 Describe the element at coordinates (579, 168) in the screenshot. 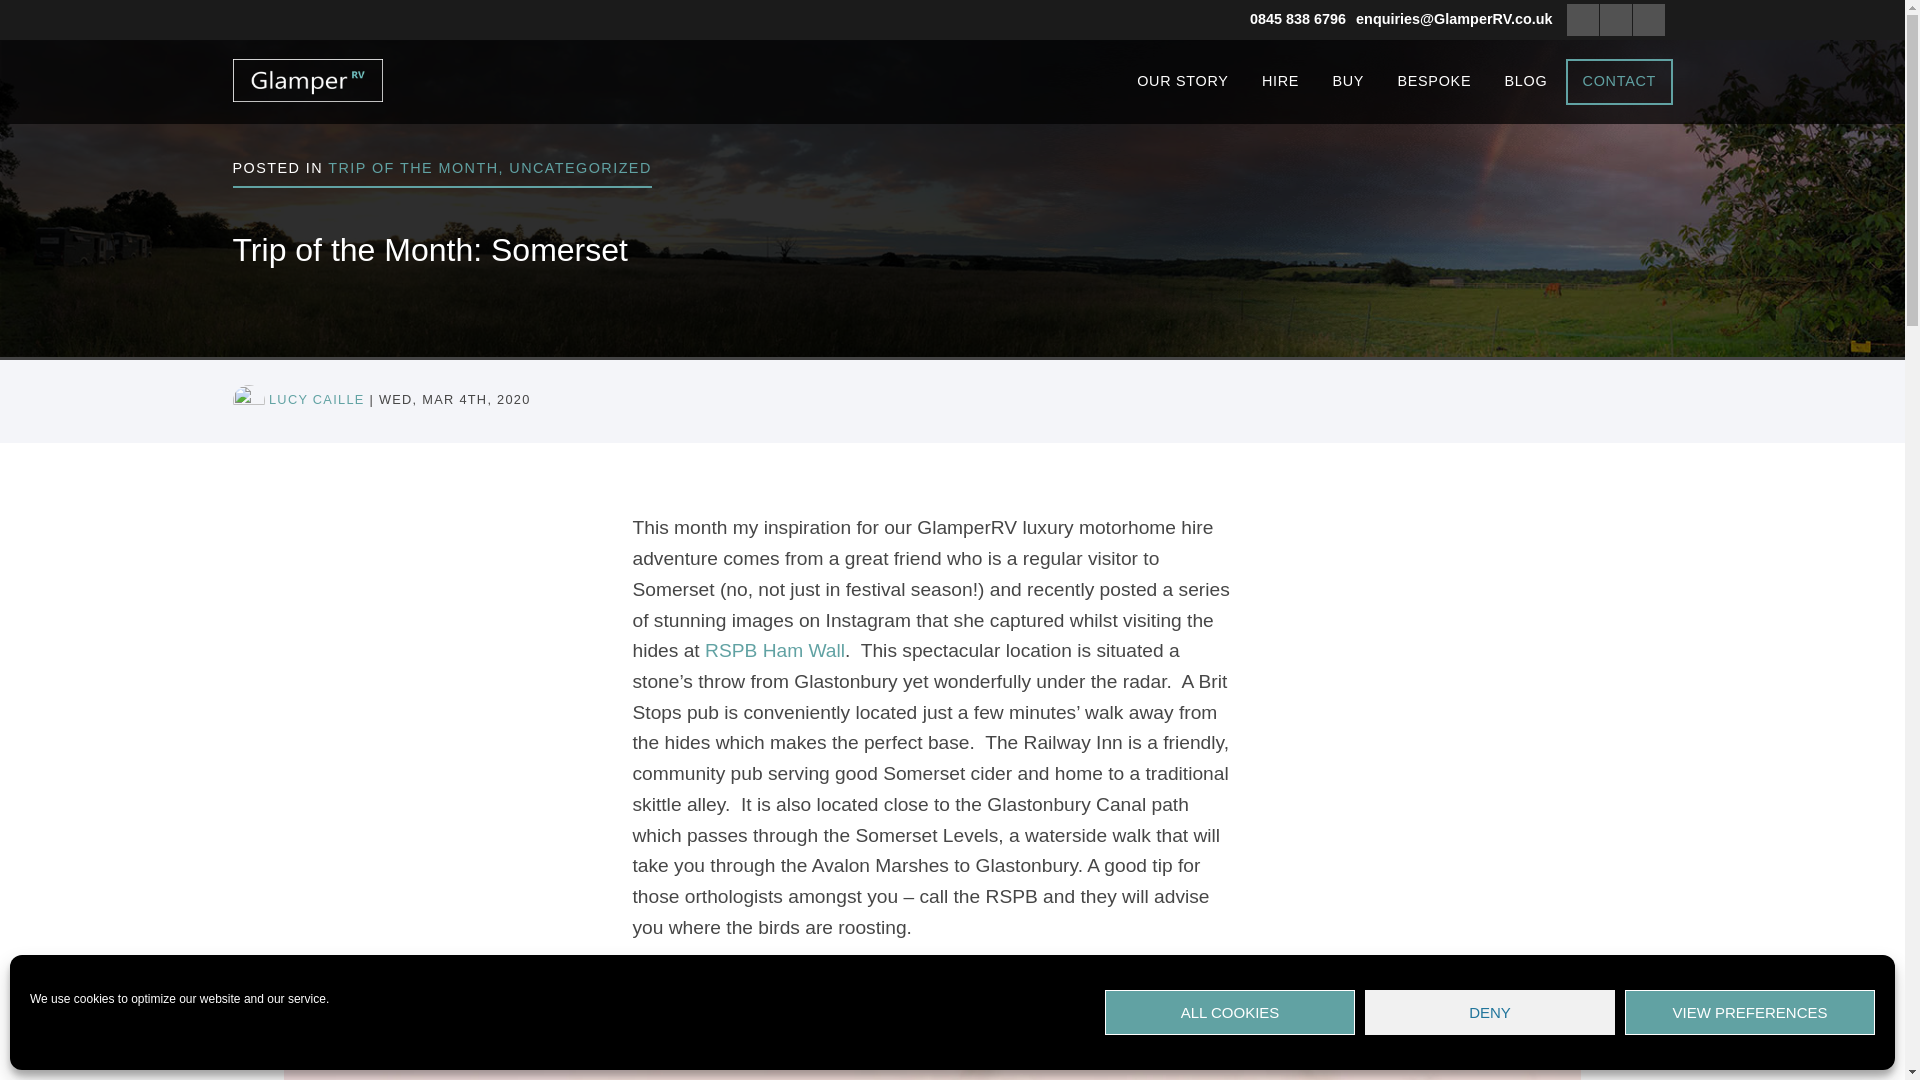

I see `UNCATEGORIZED` at that location.